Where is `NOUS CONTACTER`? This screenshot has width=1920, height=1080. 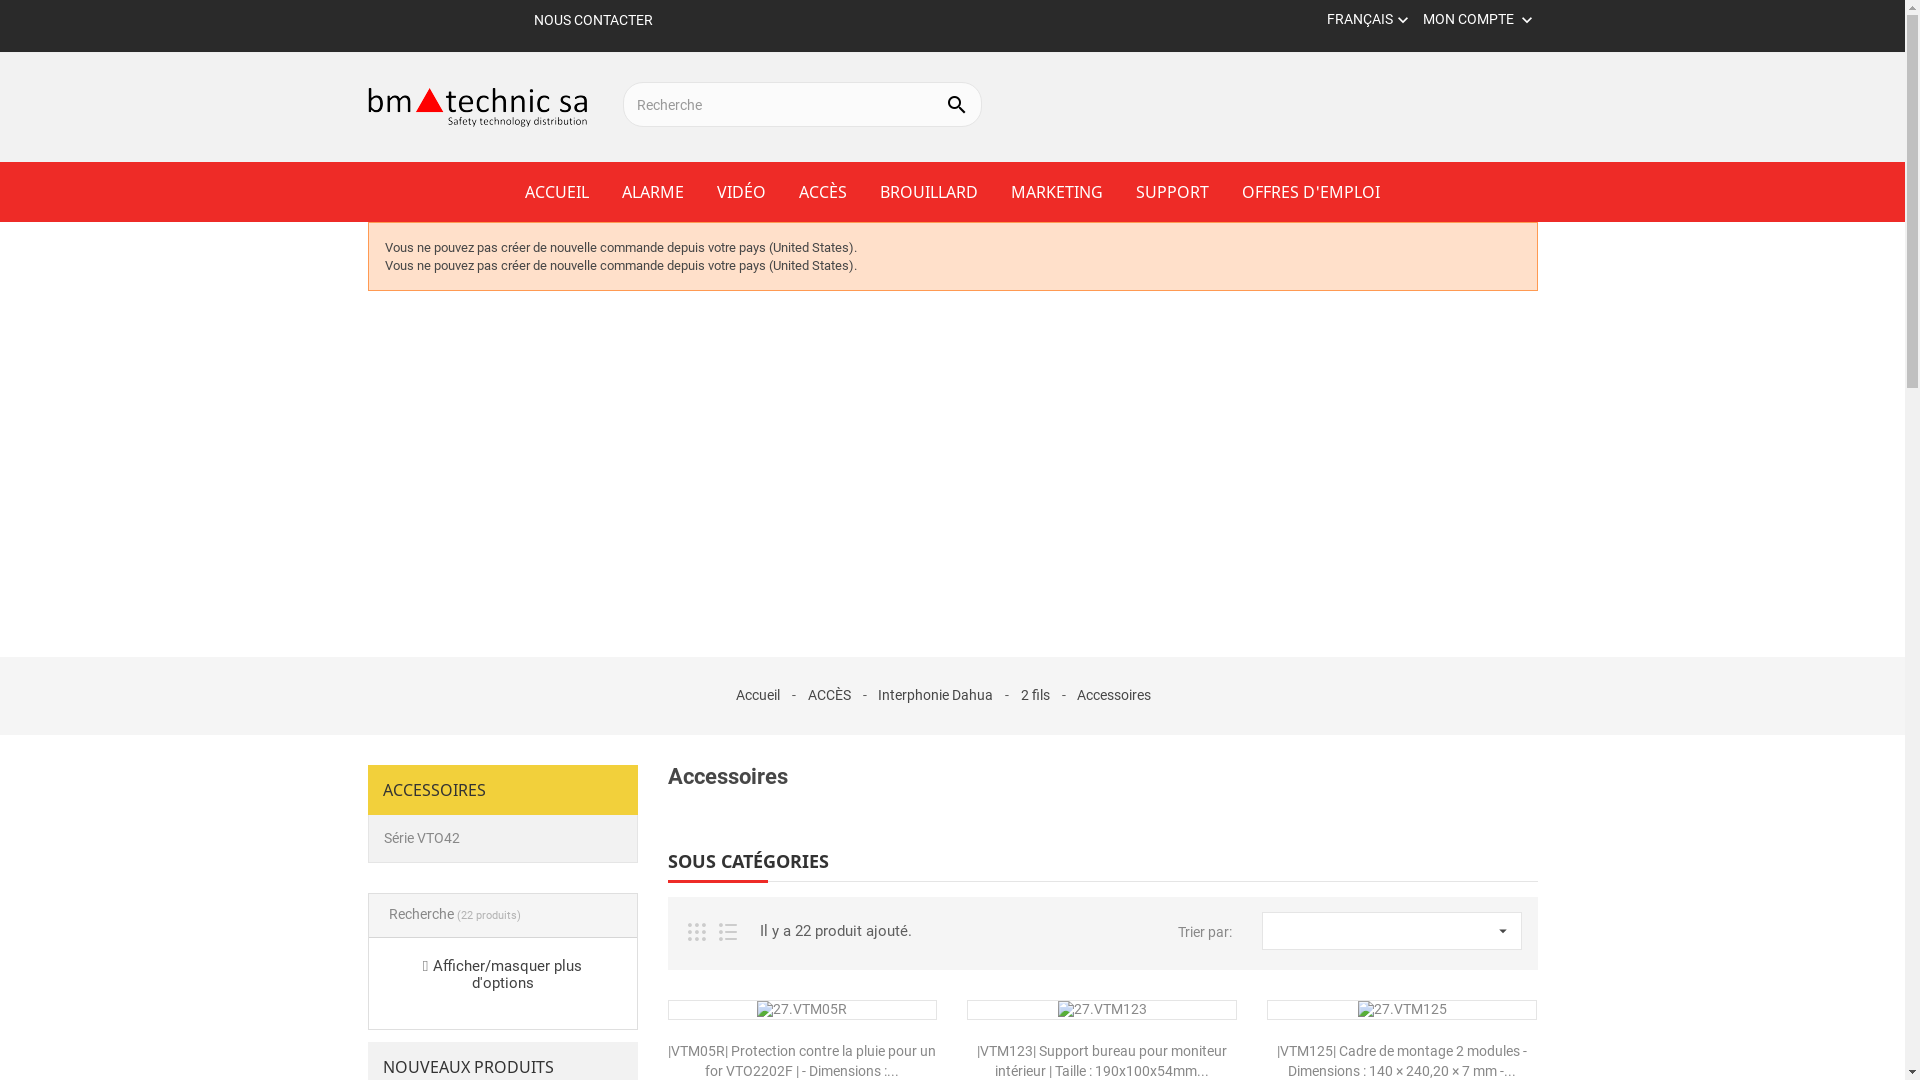
NOUS CONTACTER is located at coordinates (594, 20).